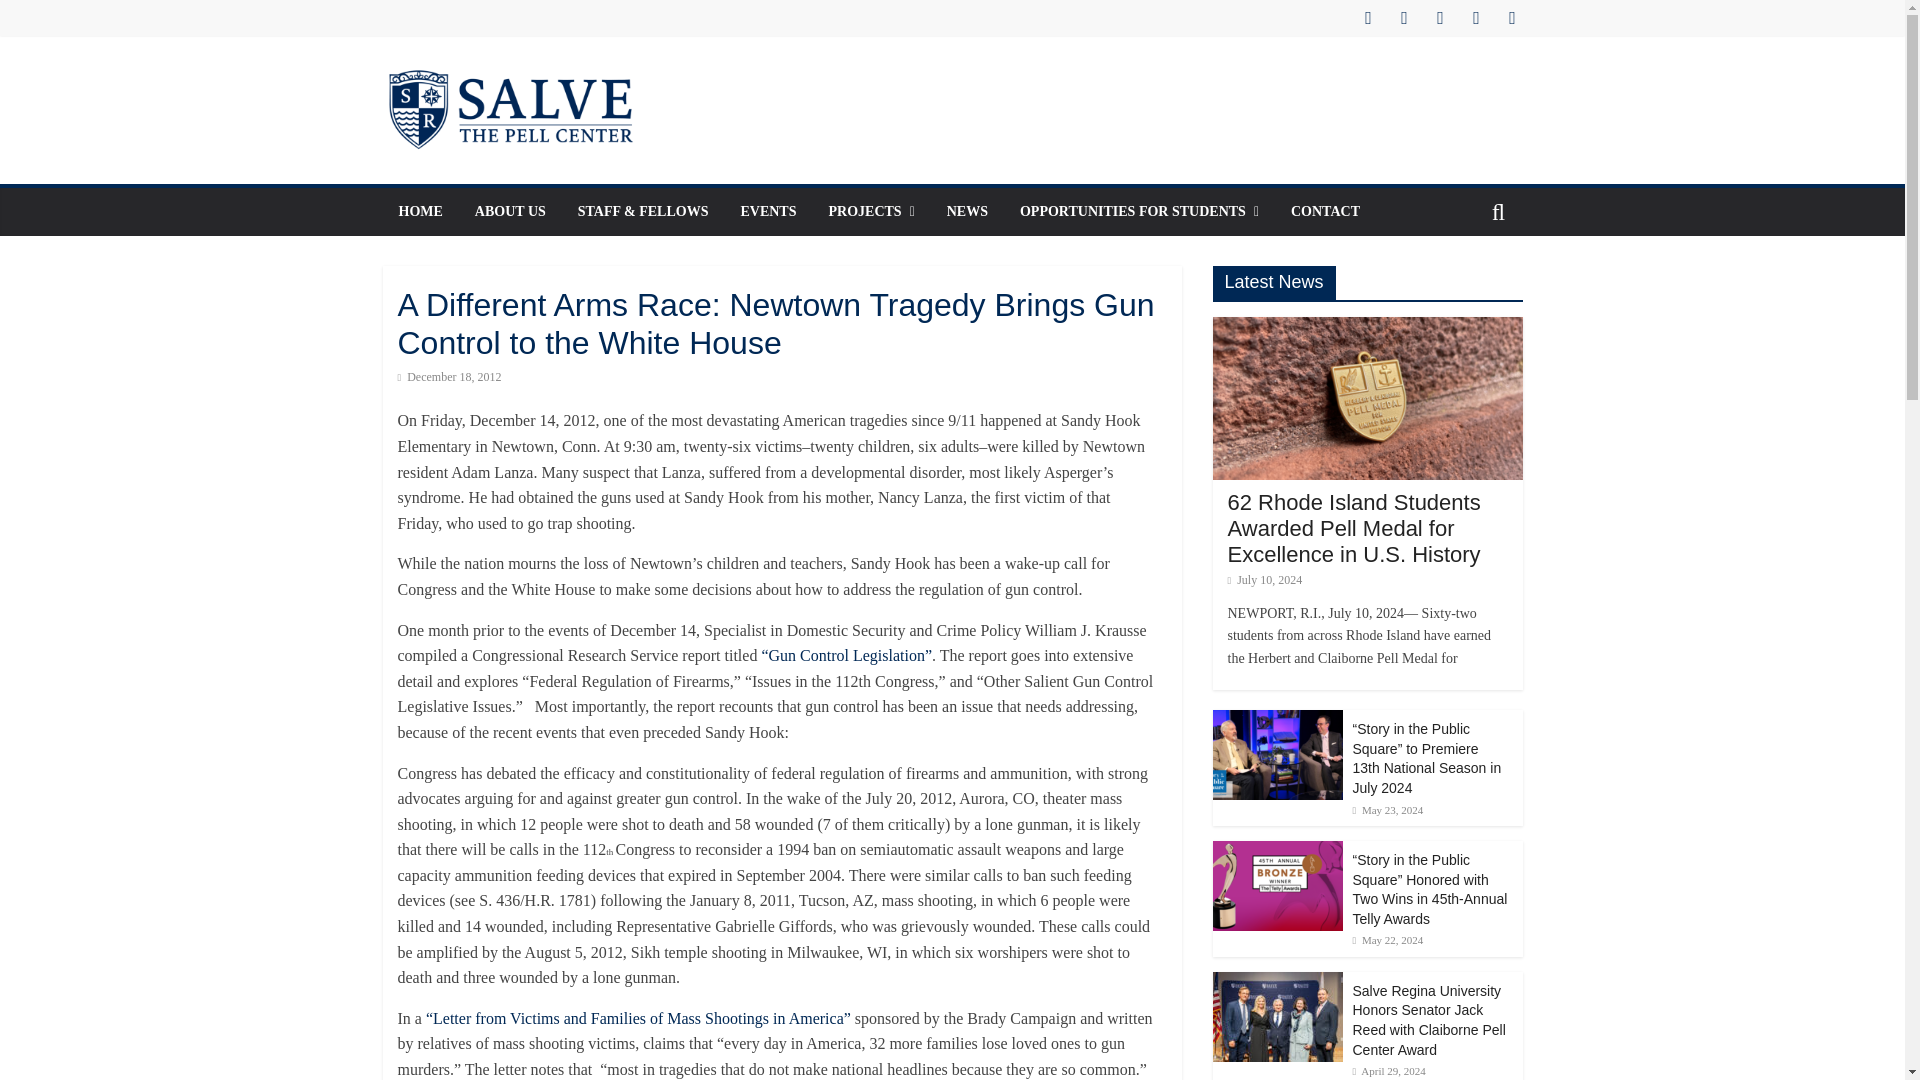 This screenshot has width=1920, height=1080. Describe the element at coordinates (1266, 580) in the screenshot. I see `10:43 am` at that location.